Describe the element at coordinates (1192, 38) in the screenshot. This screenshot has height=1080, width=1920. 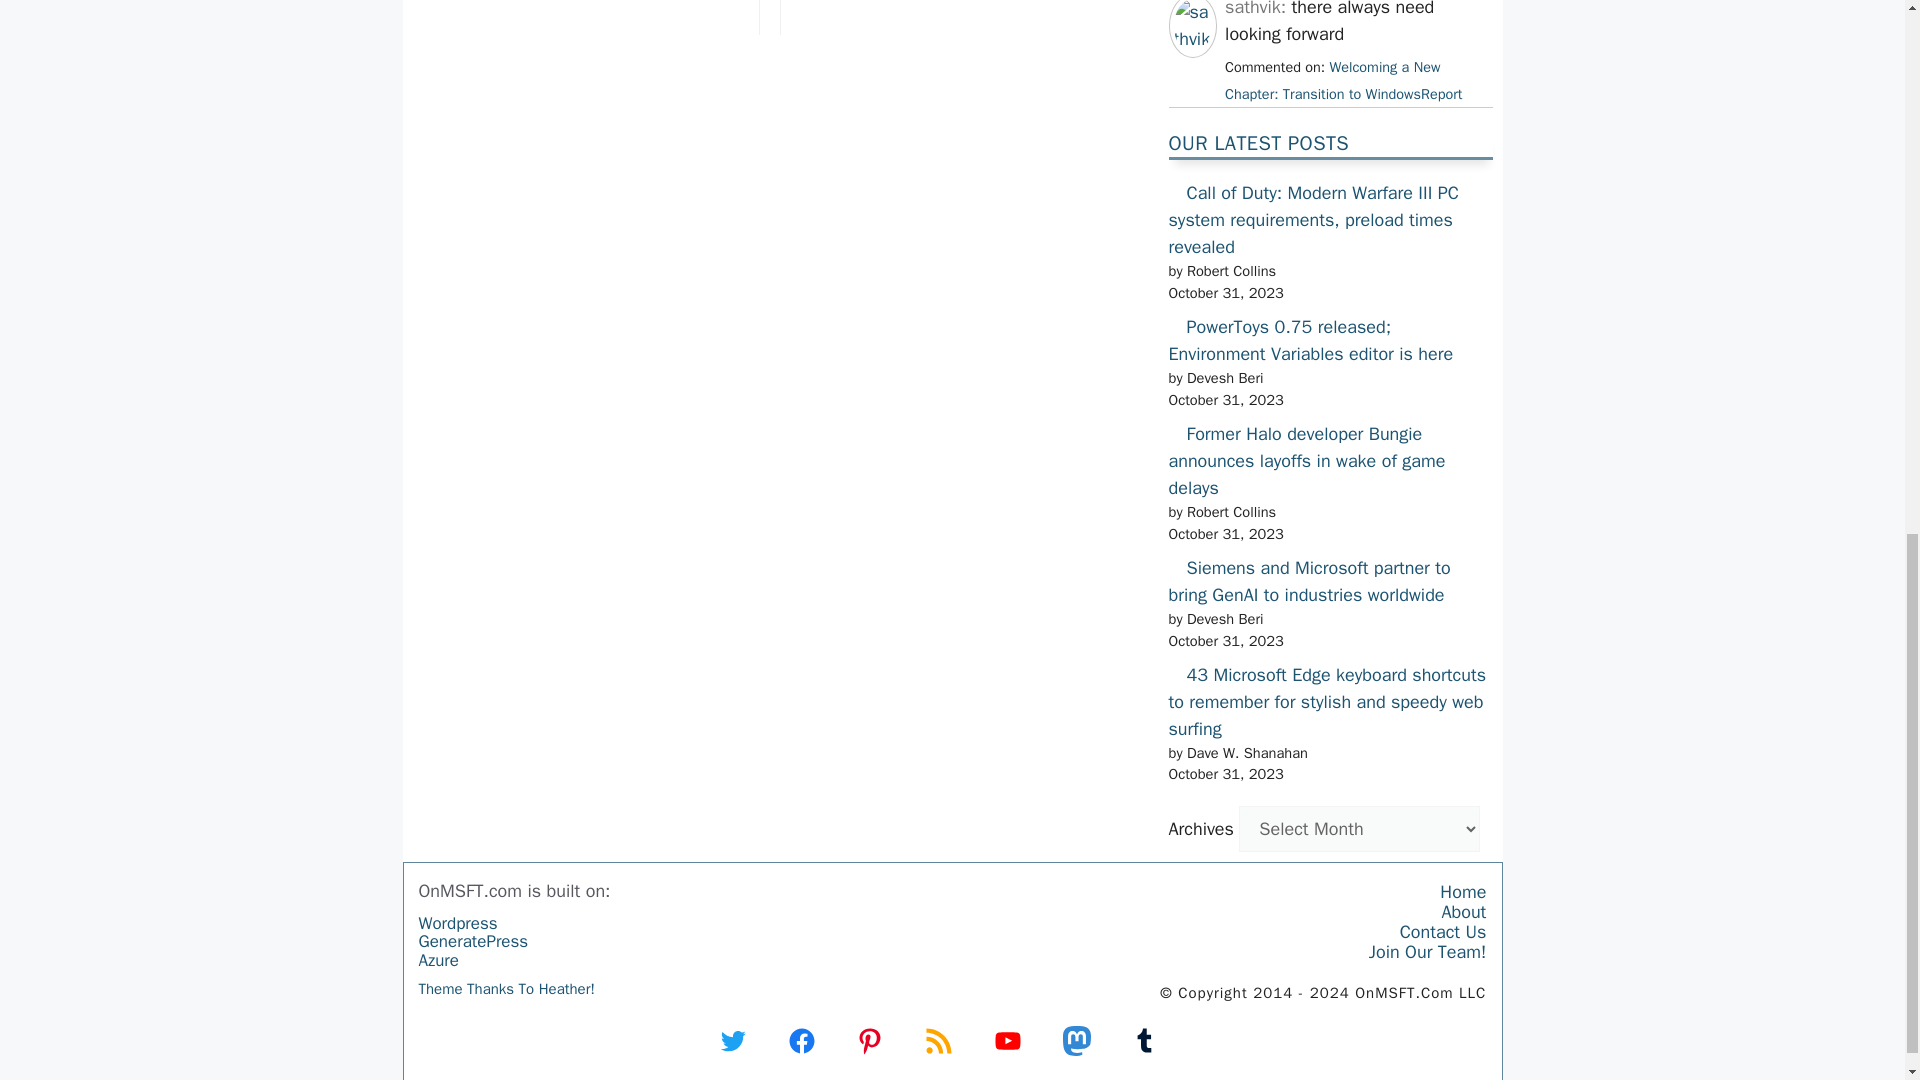
I see `sathvik` at that location.